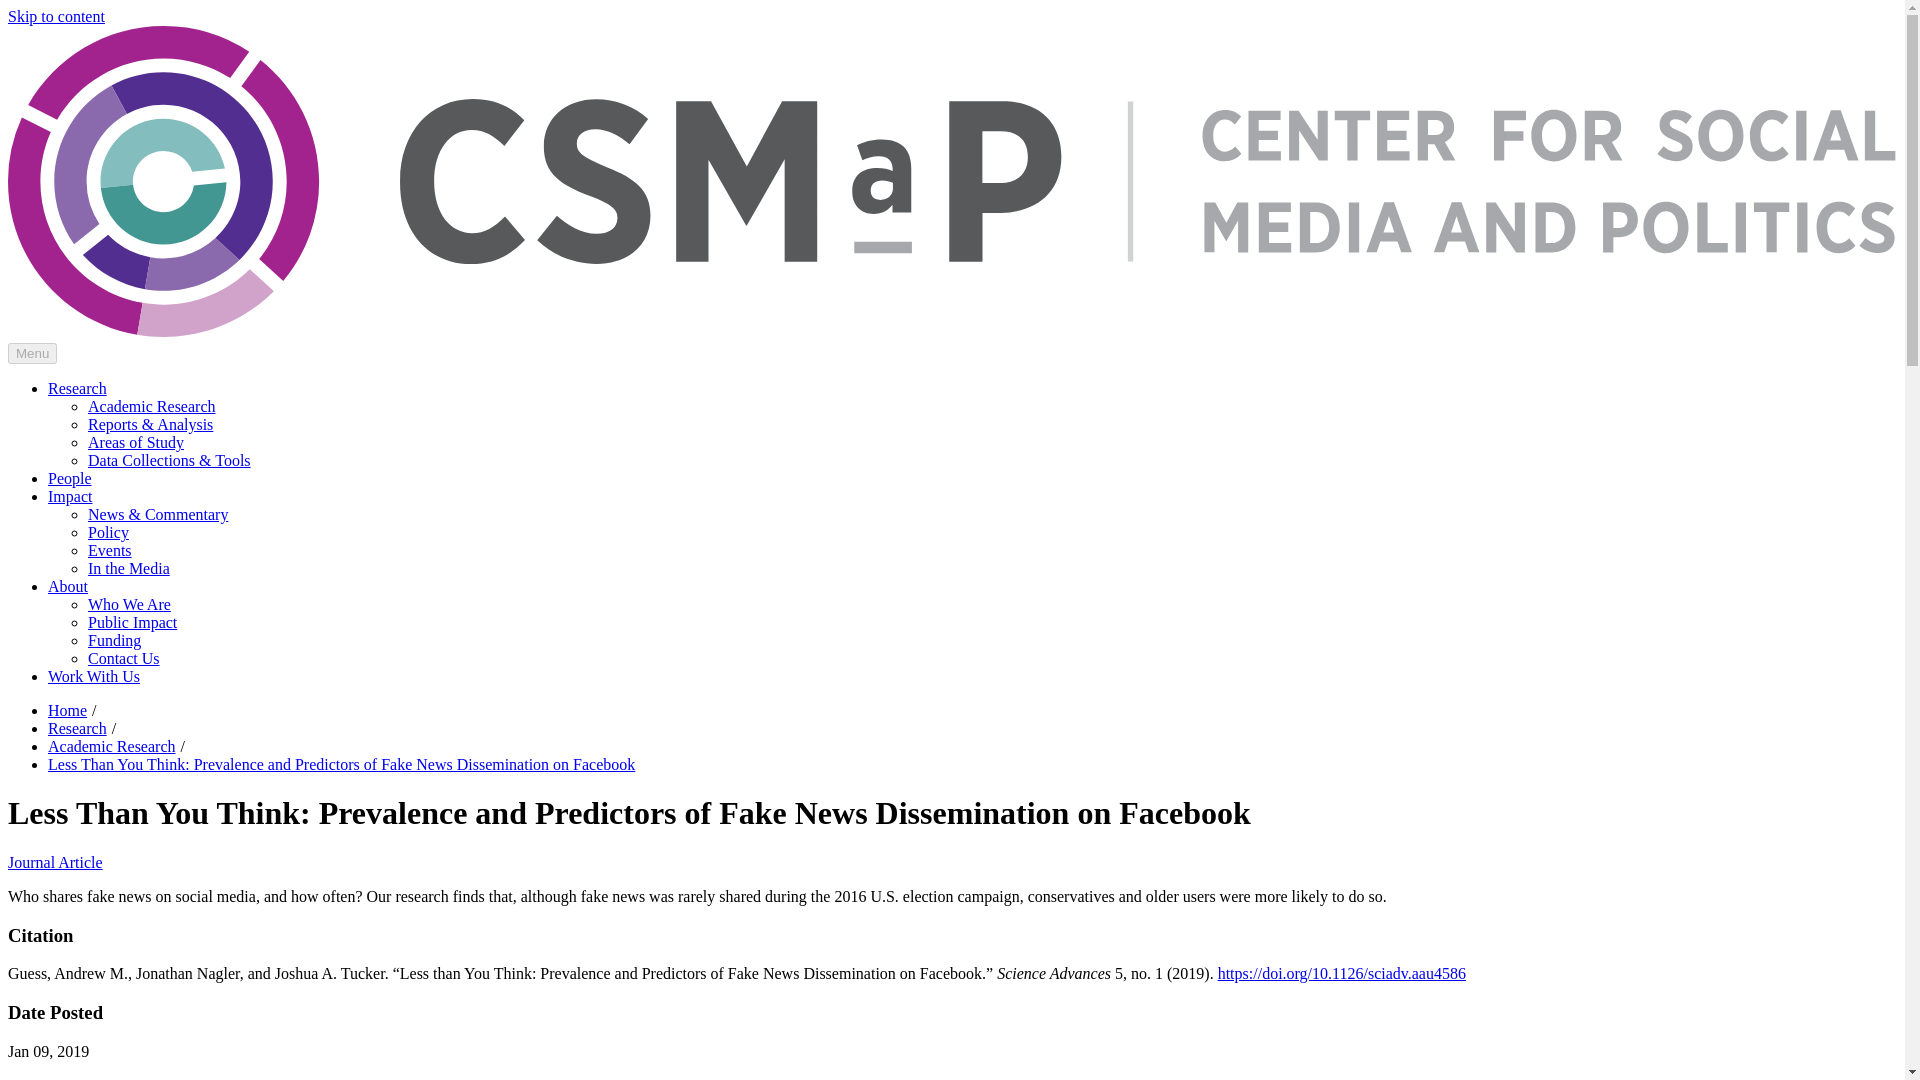 This screenshot has height=1080, width=1920. What do you see at coordinates (70, 496) in the screenshot?
I see `Impact` at bounding box center [70, 496].